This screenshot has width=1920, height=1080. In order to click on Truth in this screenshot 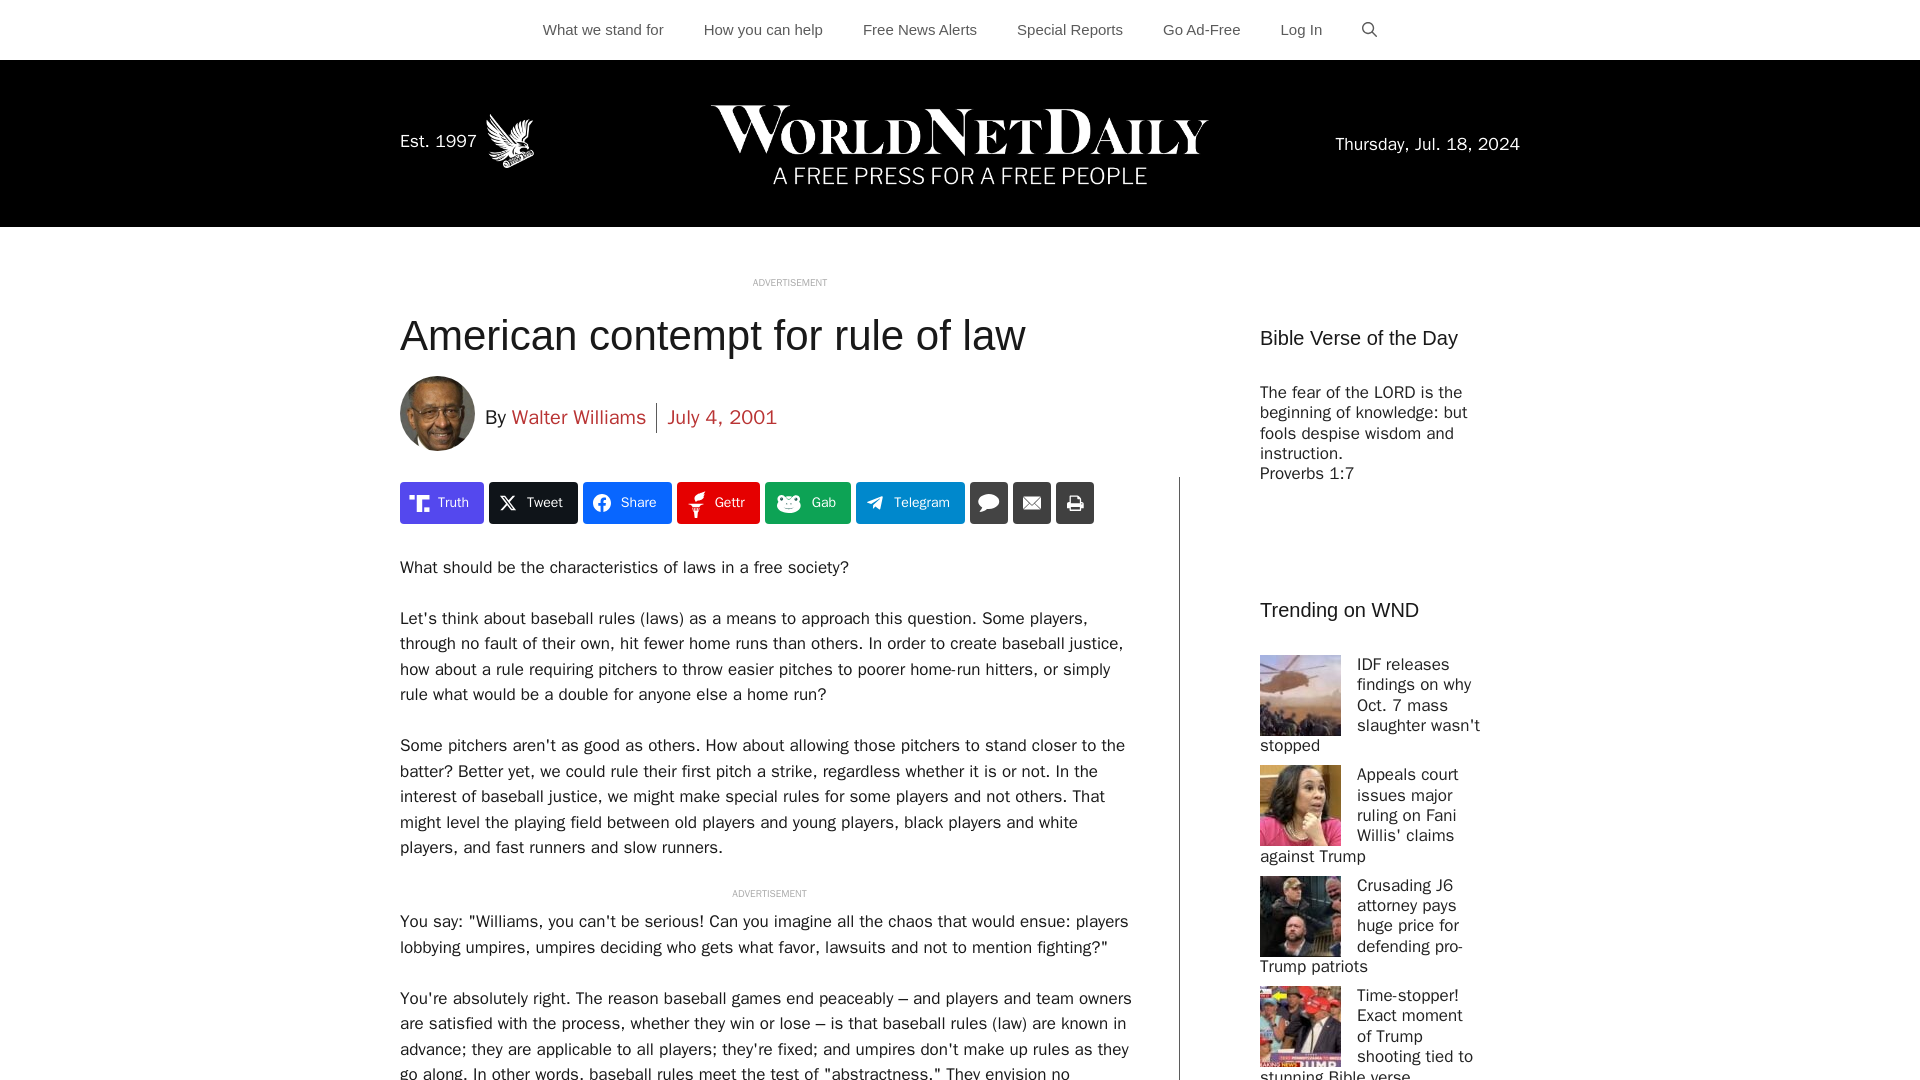, I will do `click(441, 502)`.